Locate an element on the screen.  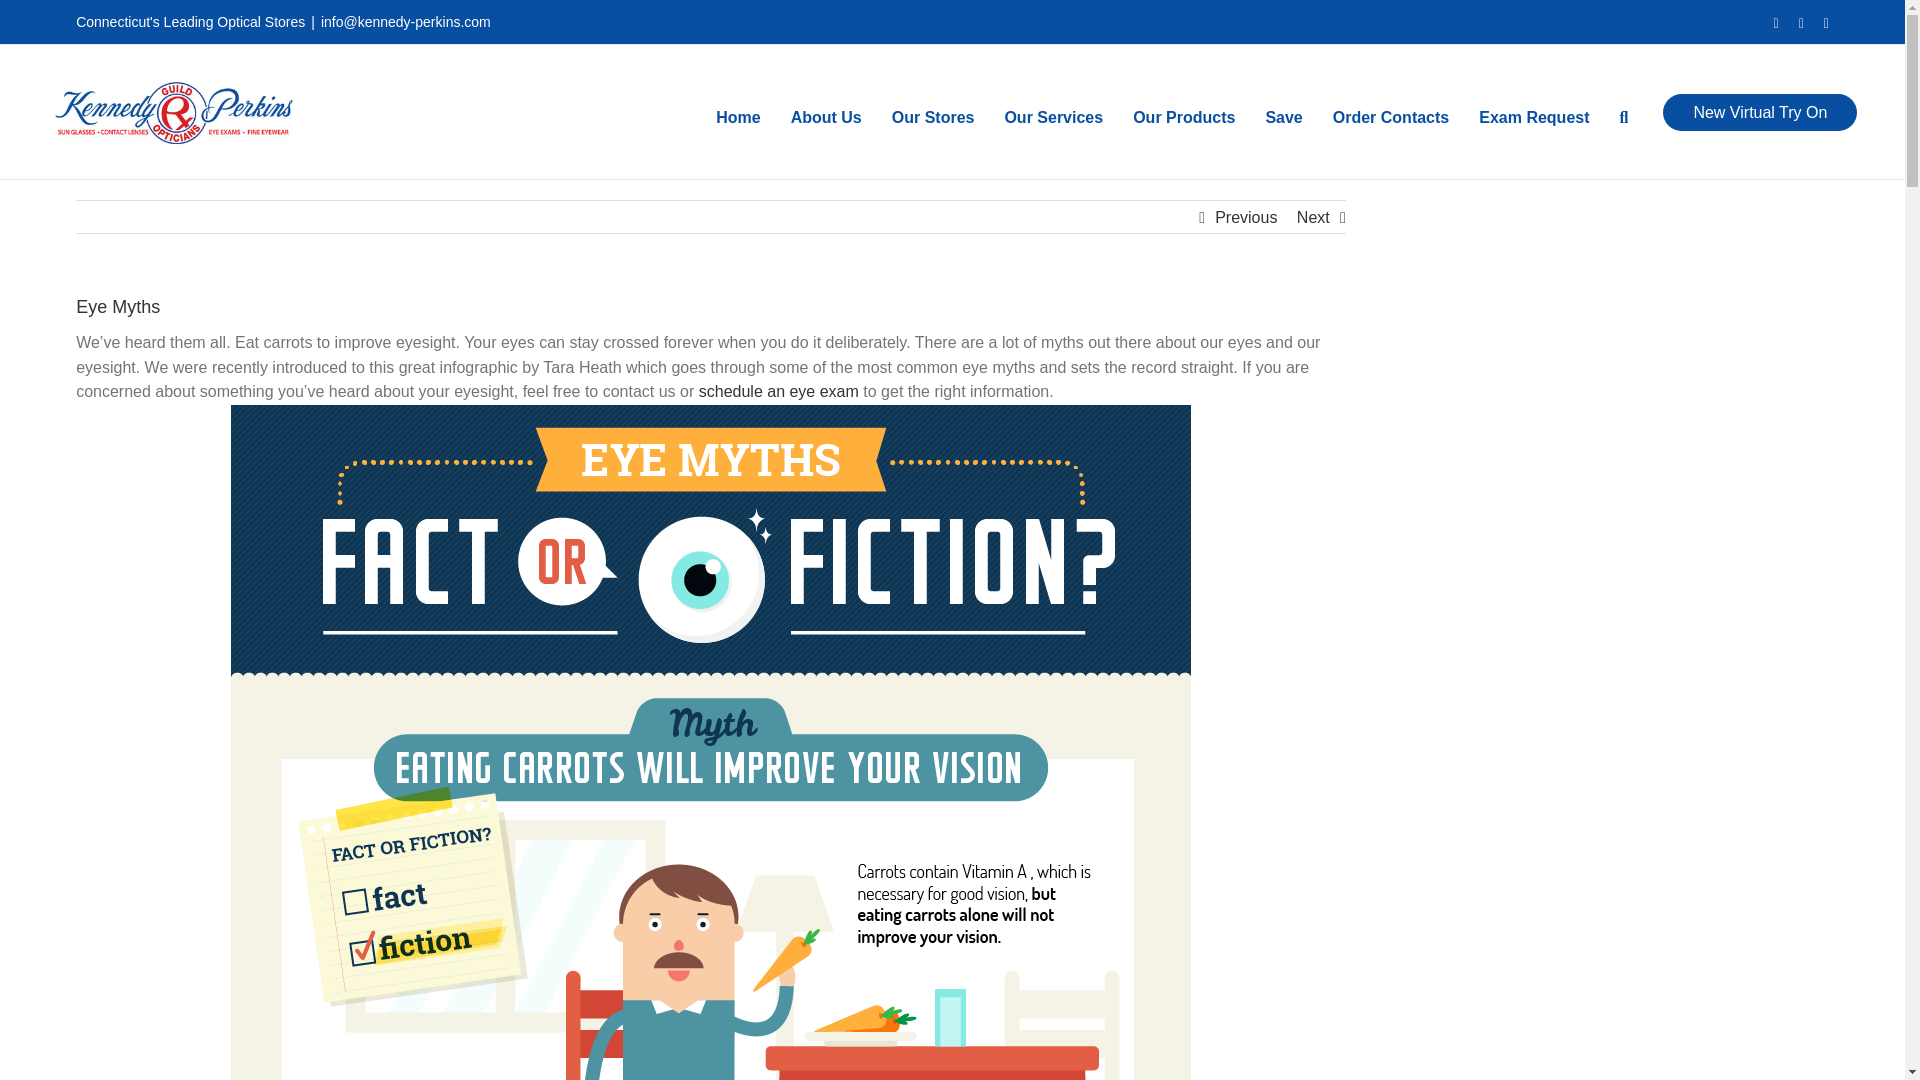
Our Stores is located at coordinates (934, 112).